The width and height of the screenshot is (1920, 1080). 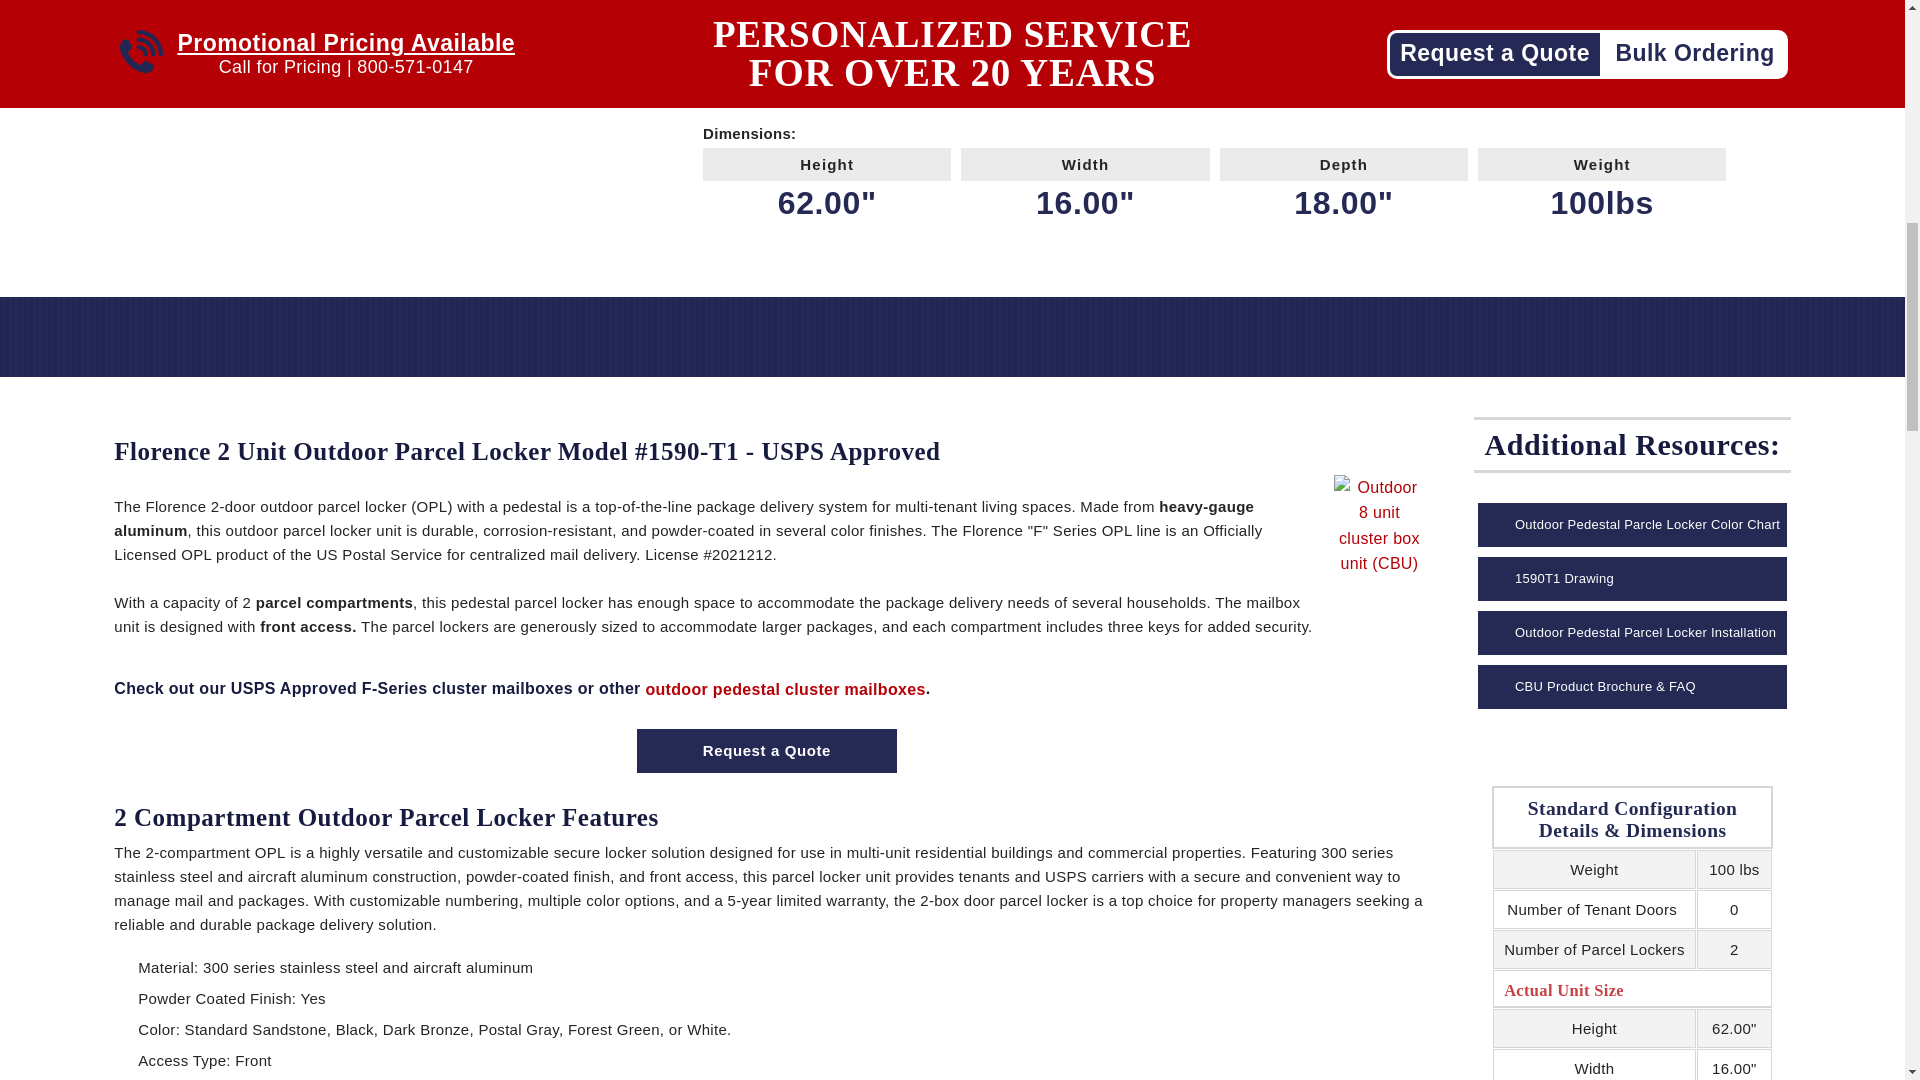 I want to click on Call for Bulk Orders, so click(x=832, y=52).